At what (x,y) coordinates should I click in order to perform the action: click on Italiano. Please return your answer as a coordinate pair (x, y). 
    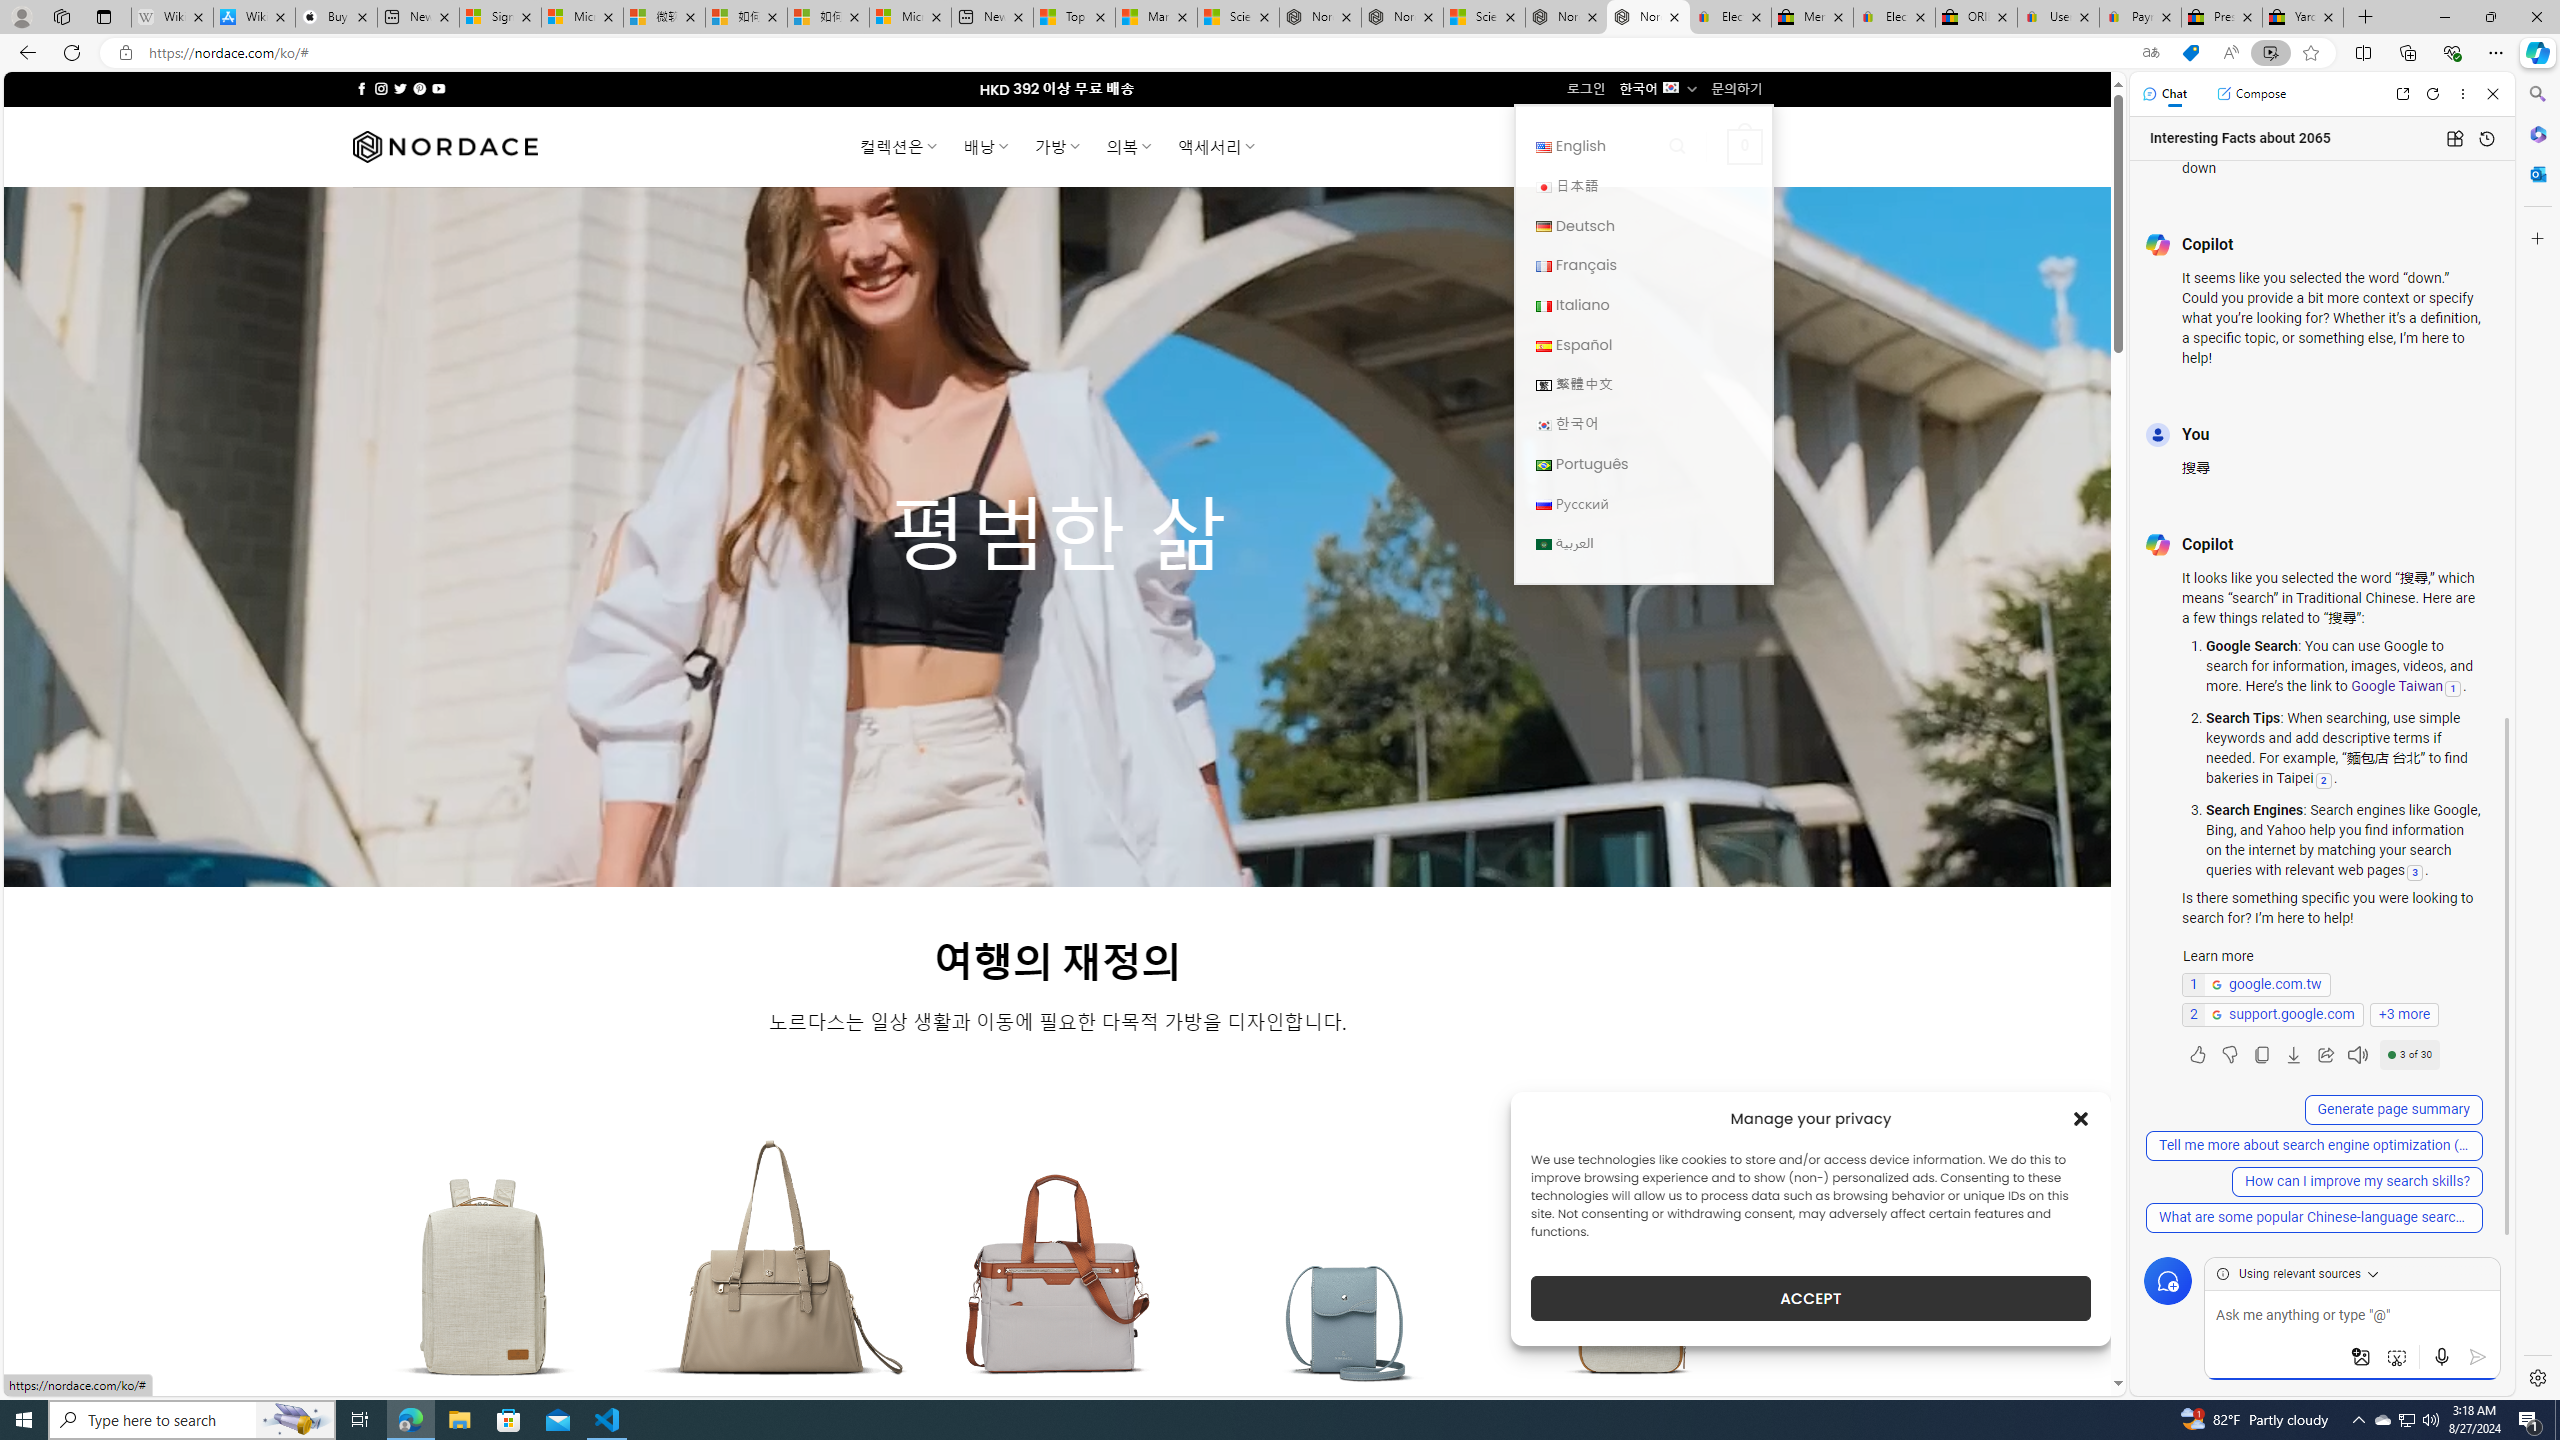
    Looking at the image, I should click on (1544, 306).